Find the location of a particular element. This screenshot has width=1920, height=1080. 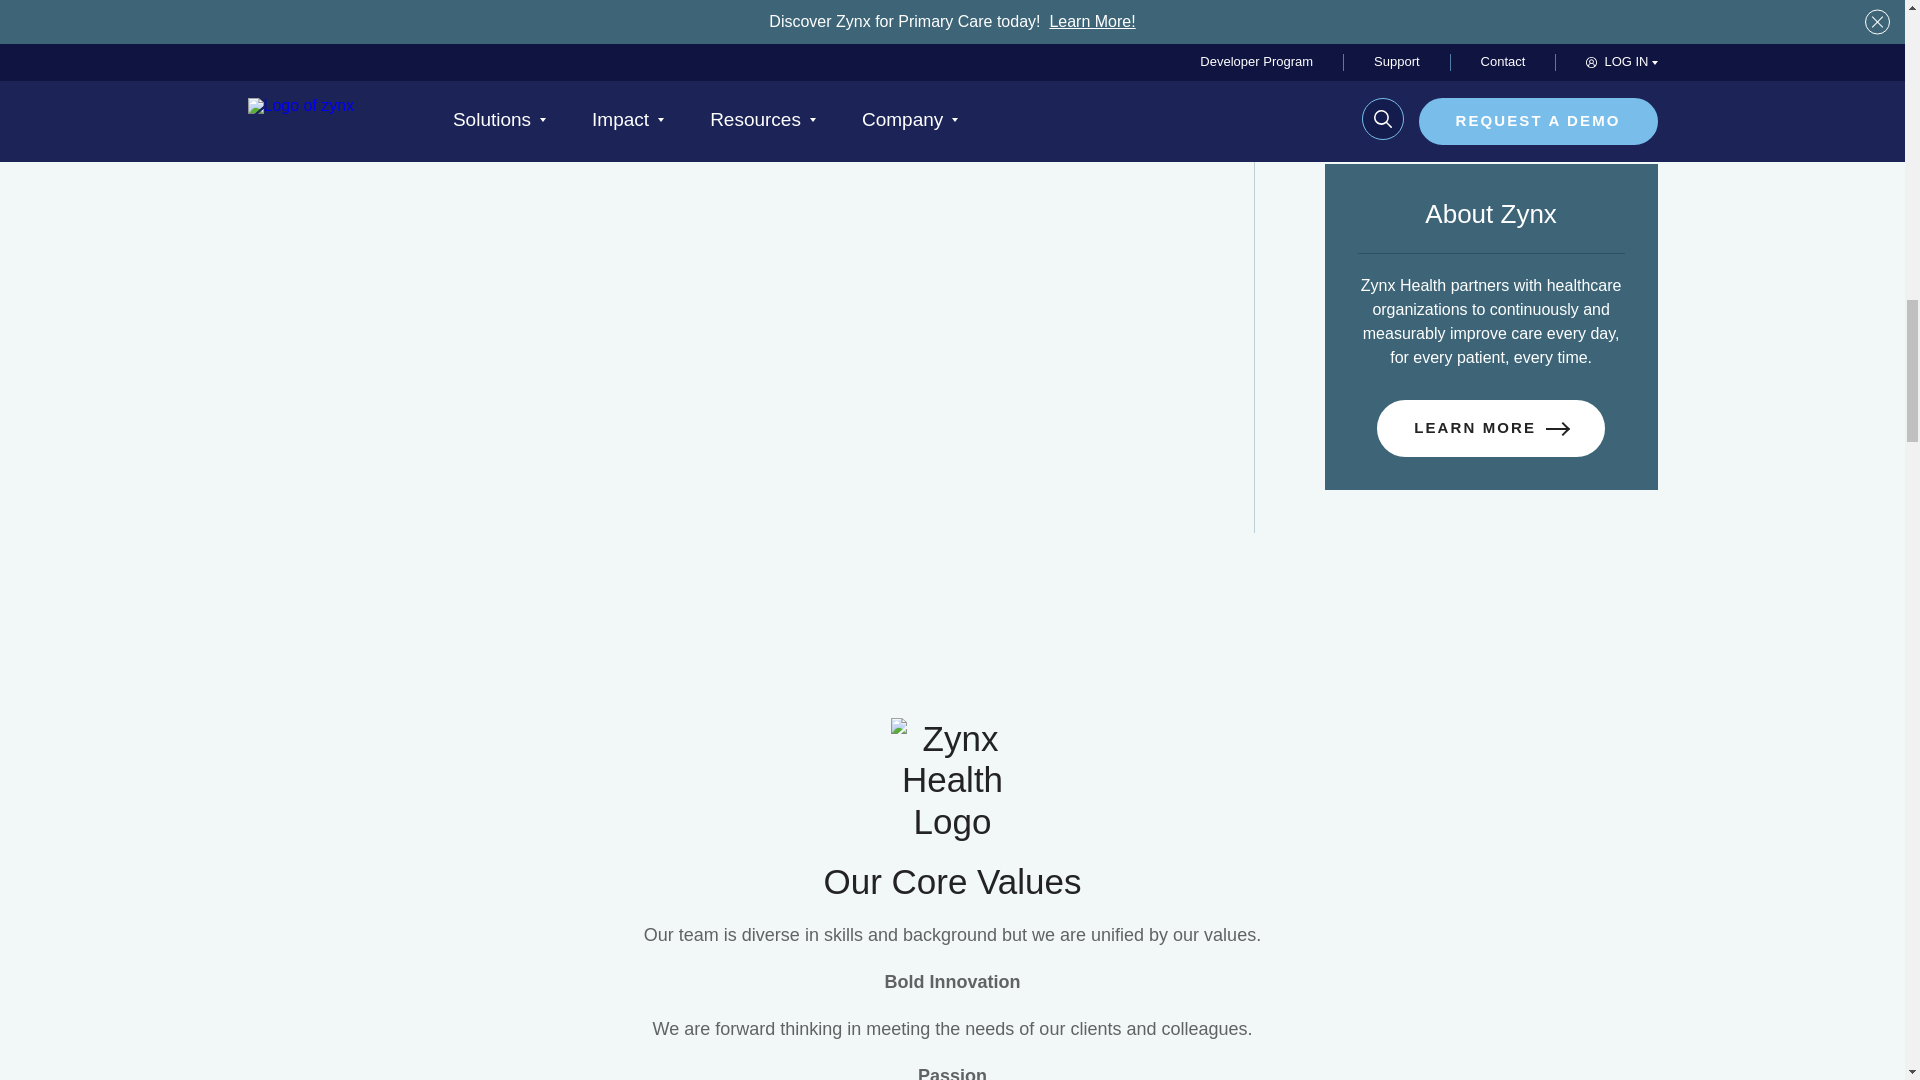

Zynx Health Logo mark navy transparent 1 is located at coordinates (952, 780).